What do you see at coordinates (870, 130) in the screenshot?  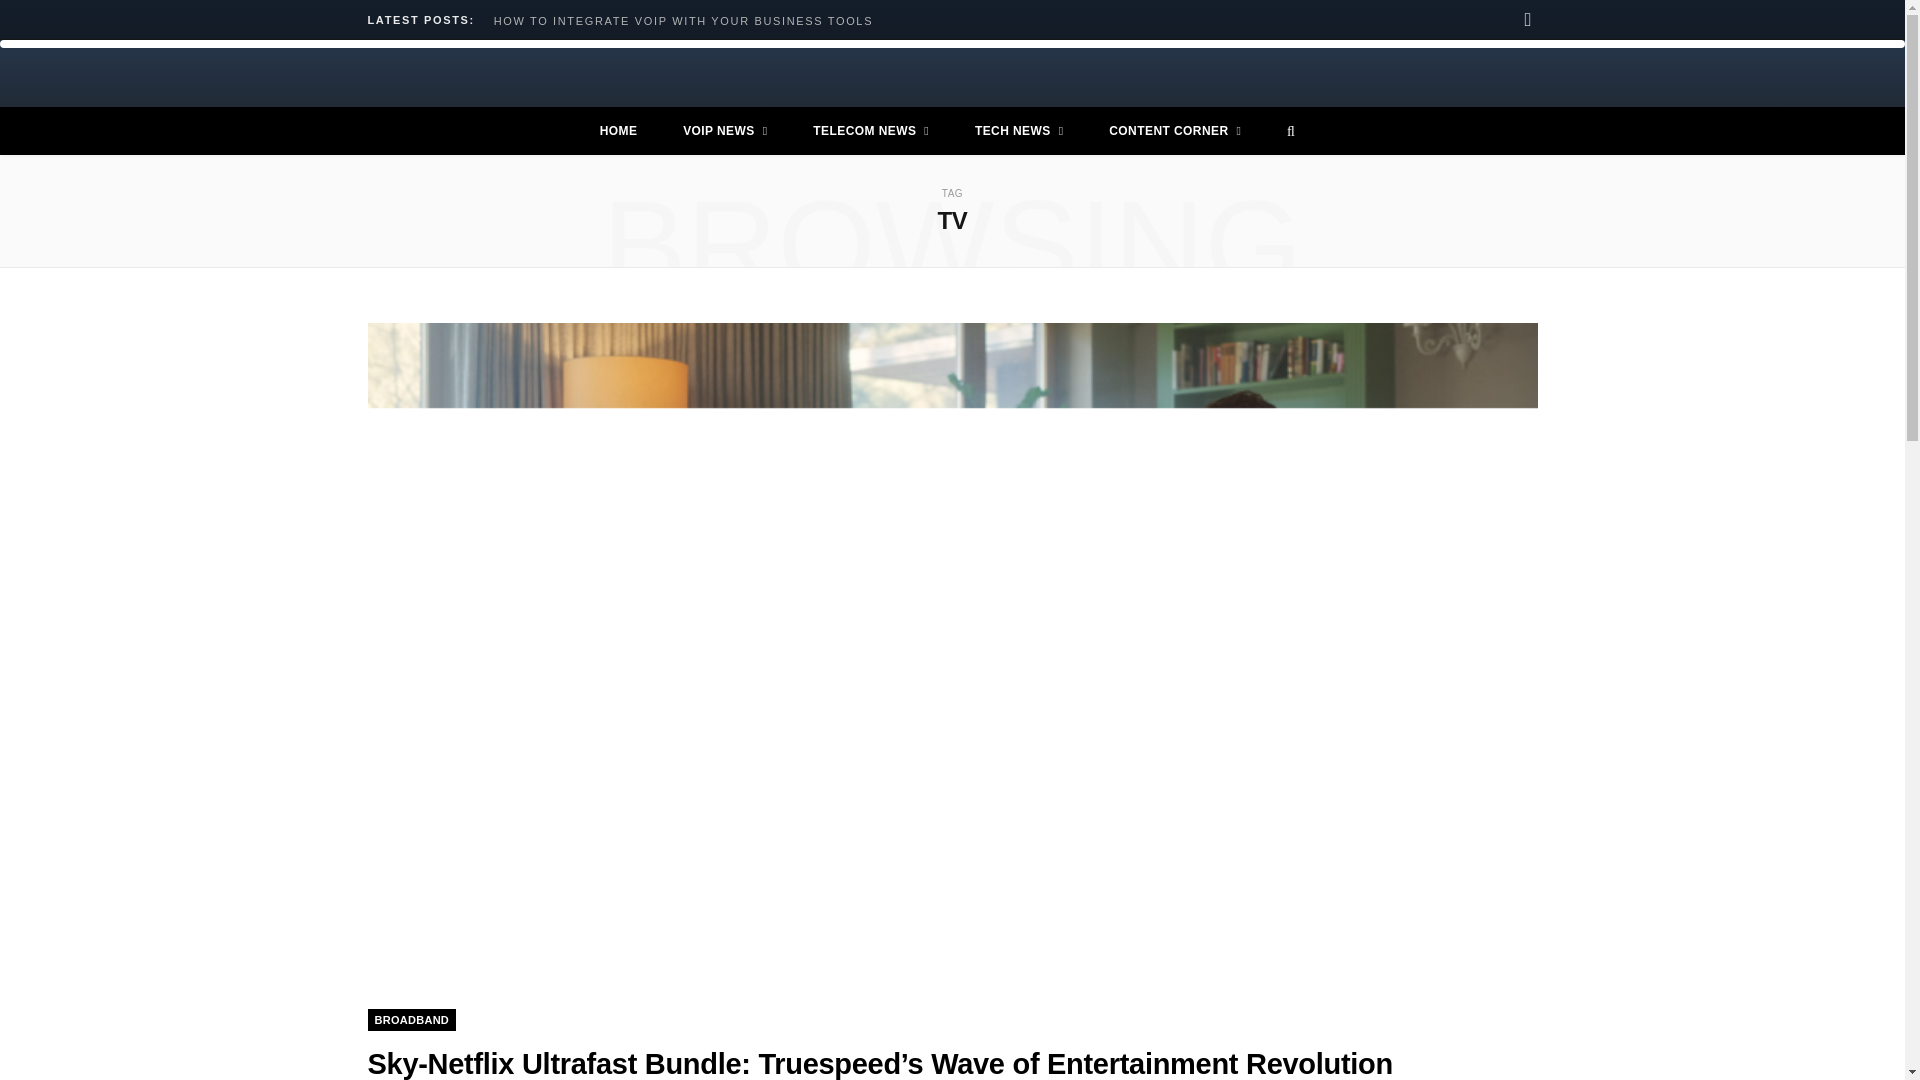 I see `TELECOM NEWS` at bounding box center [870, 130].